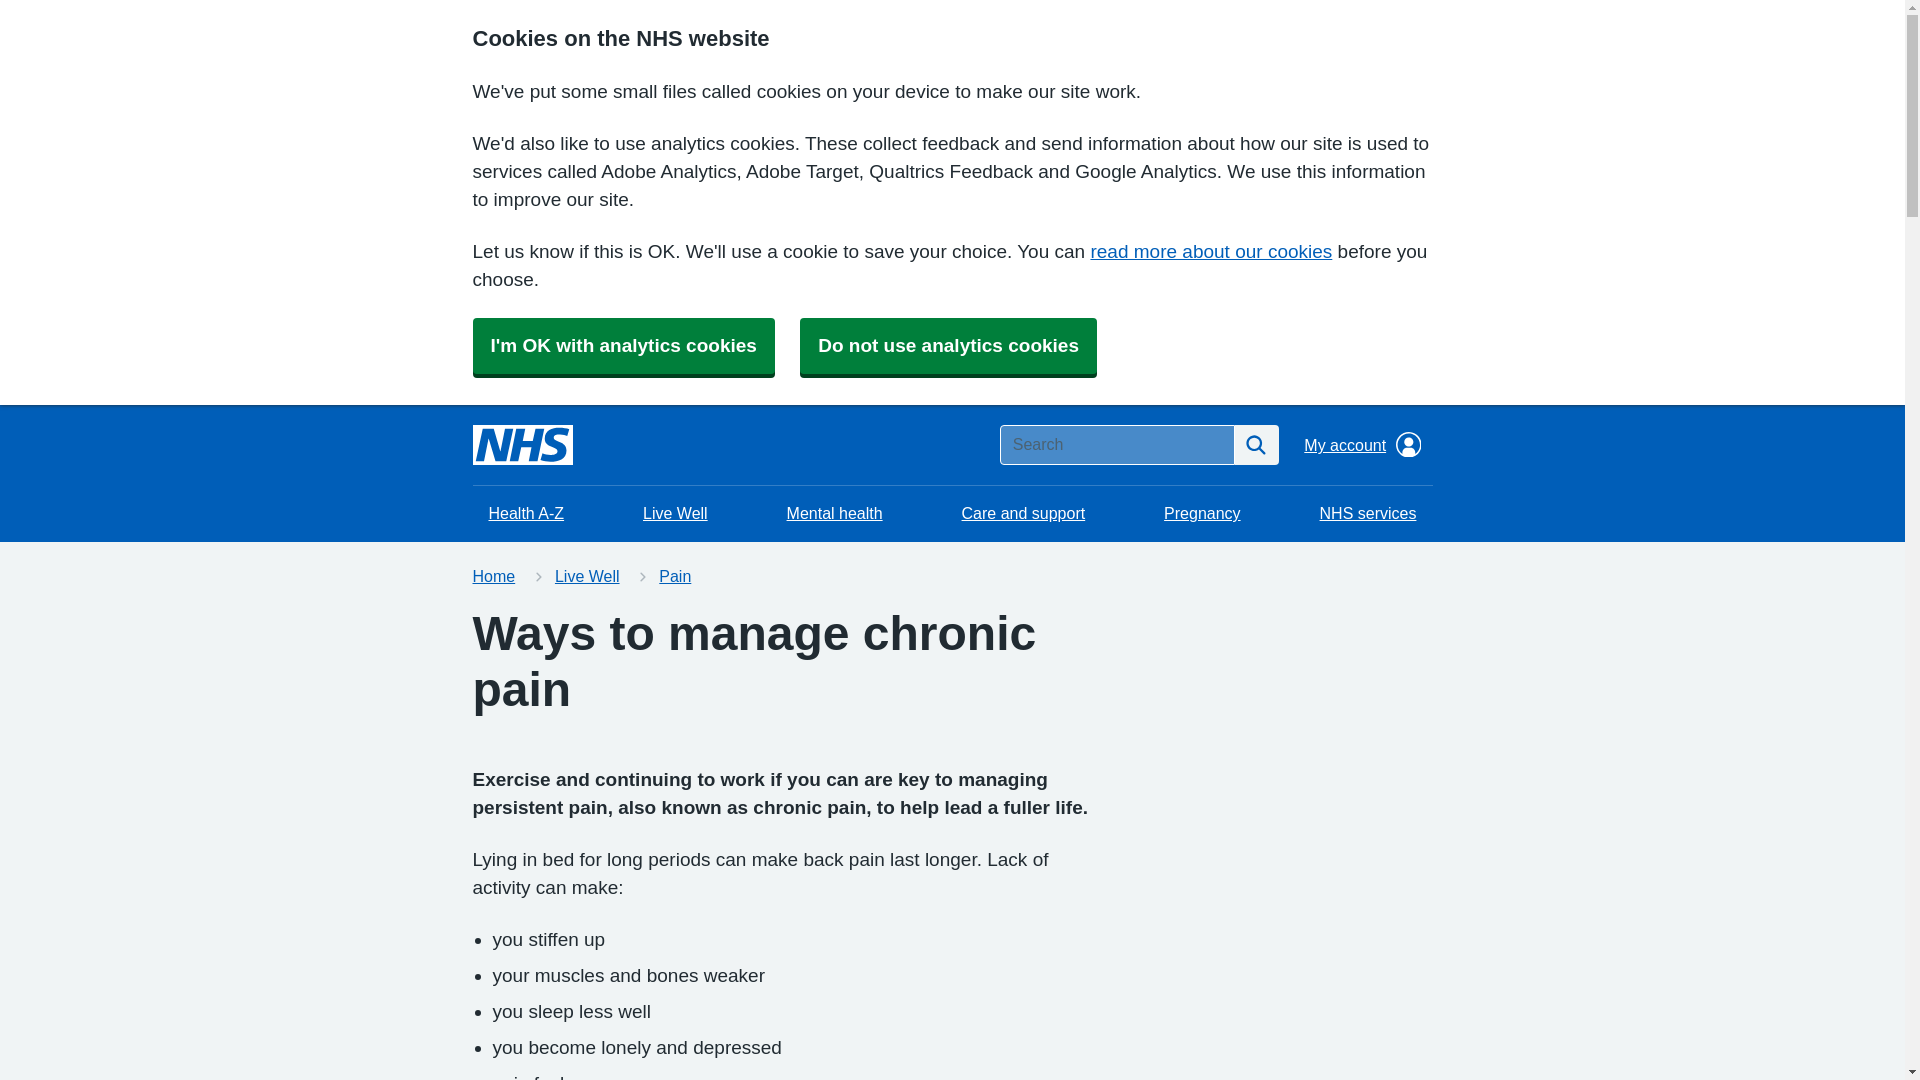 The image size is (1920, 1080). What do you see at coordinates (1024, 514) in the screenshot?
I see `Care and support` at bounding box center [1024, 514].